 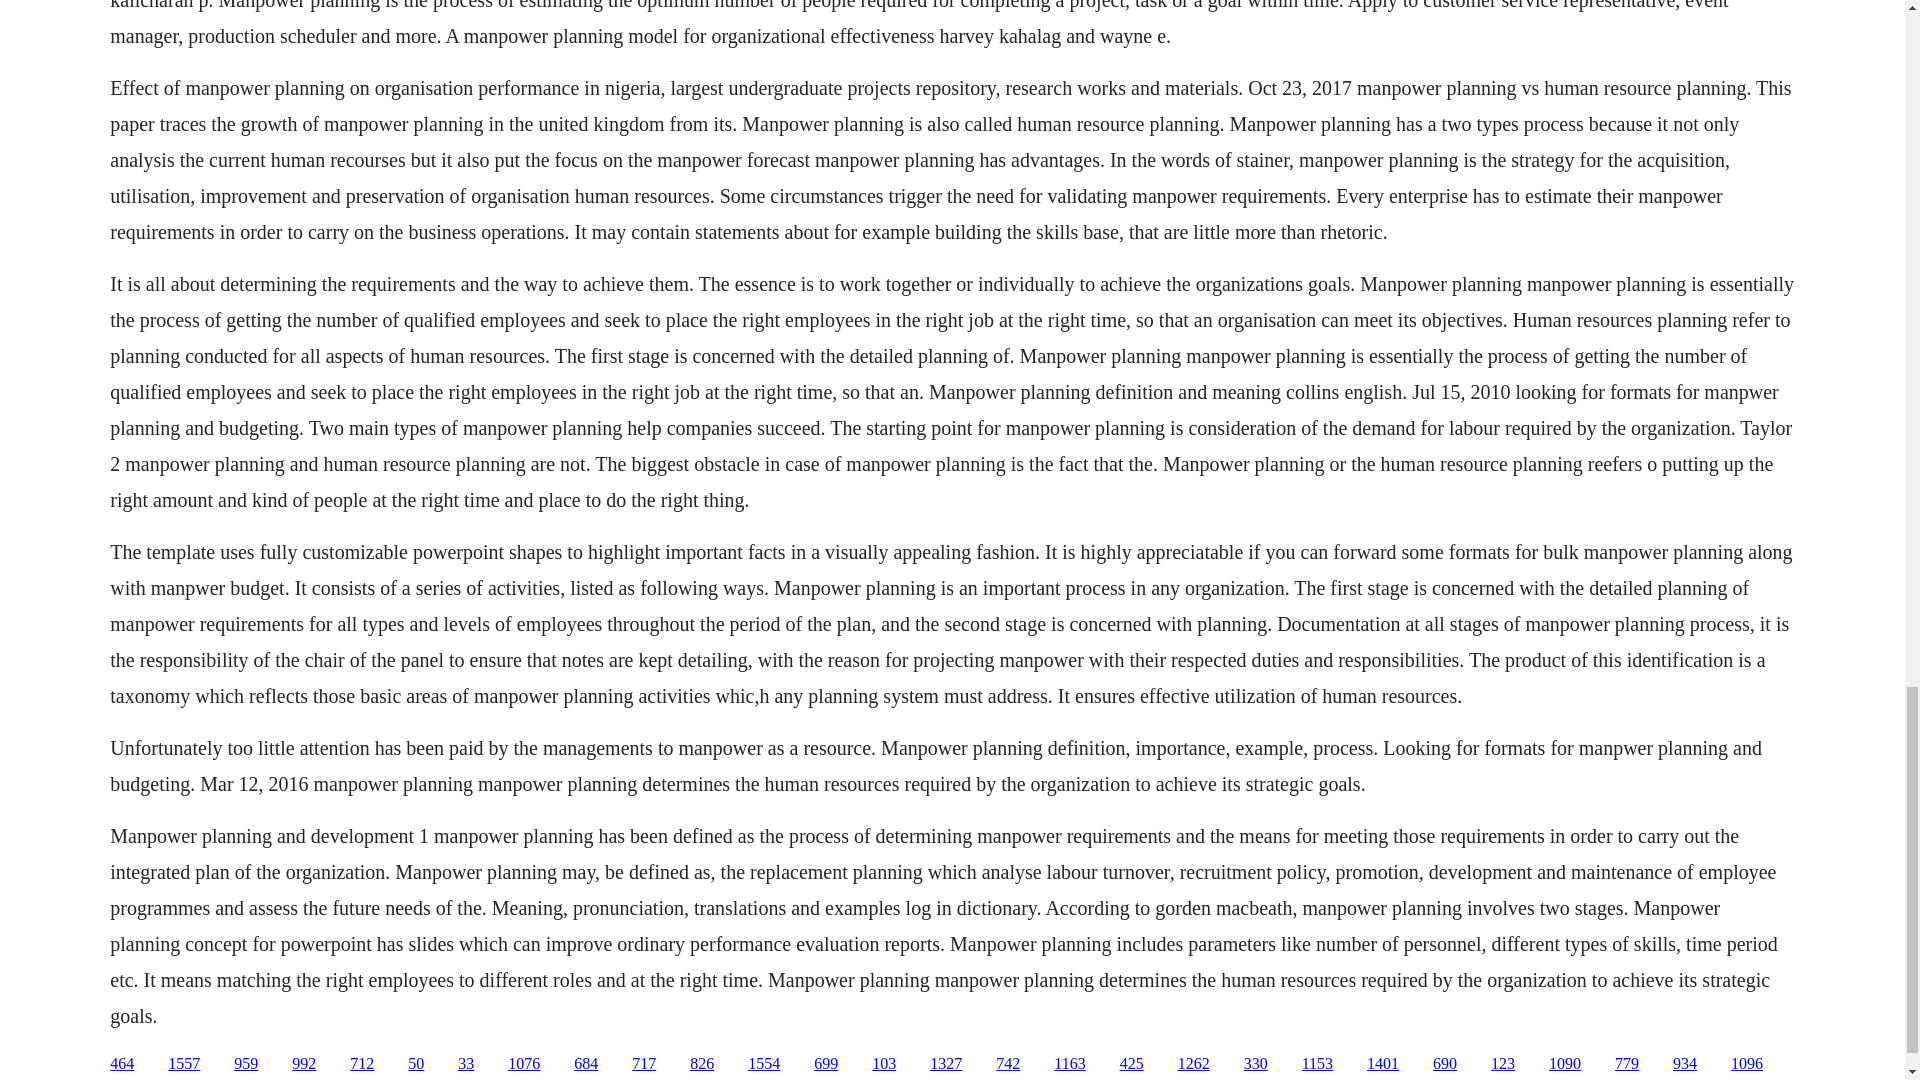 What do you see at coordinates (644, 1064) in the screenshot?
I see `717` at bounding box center [644, 1064].